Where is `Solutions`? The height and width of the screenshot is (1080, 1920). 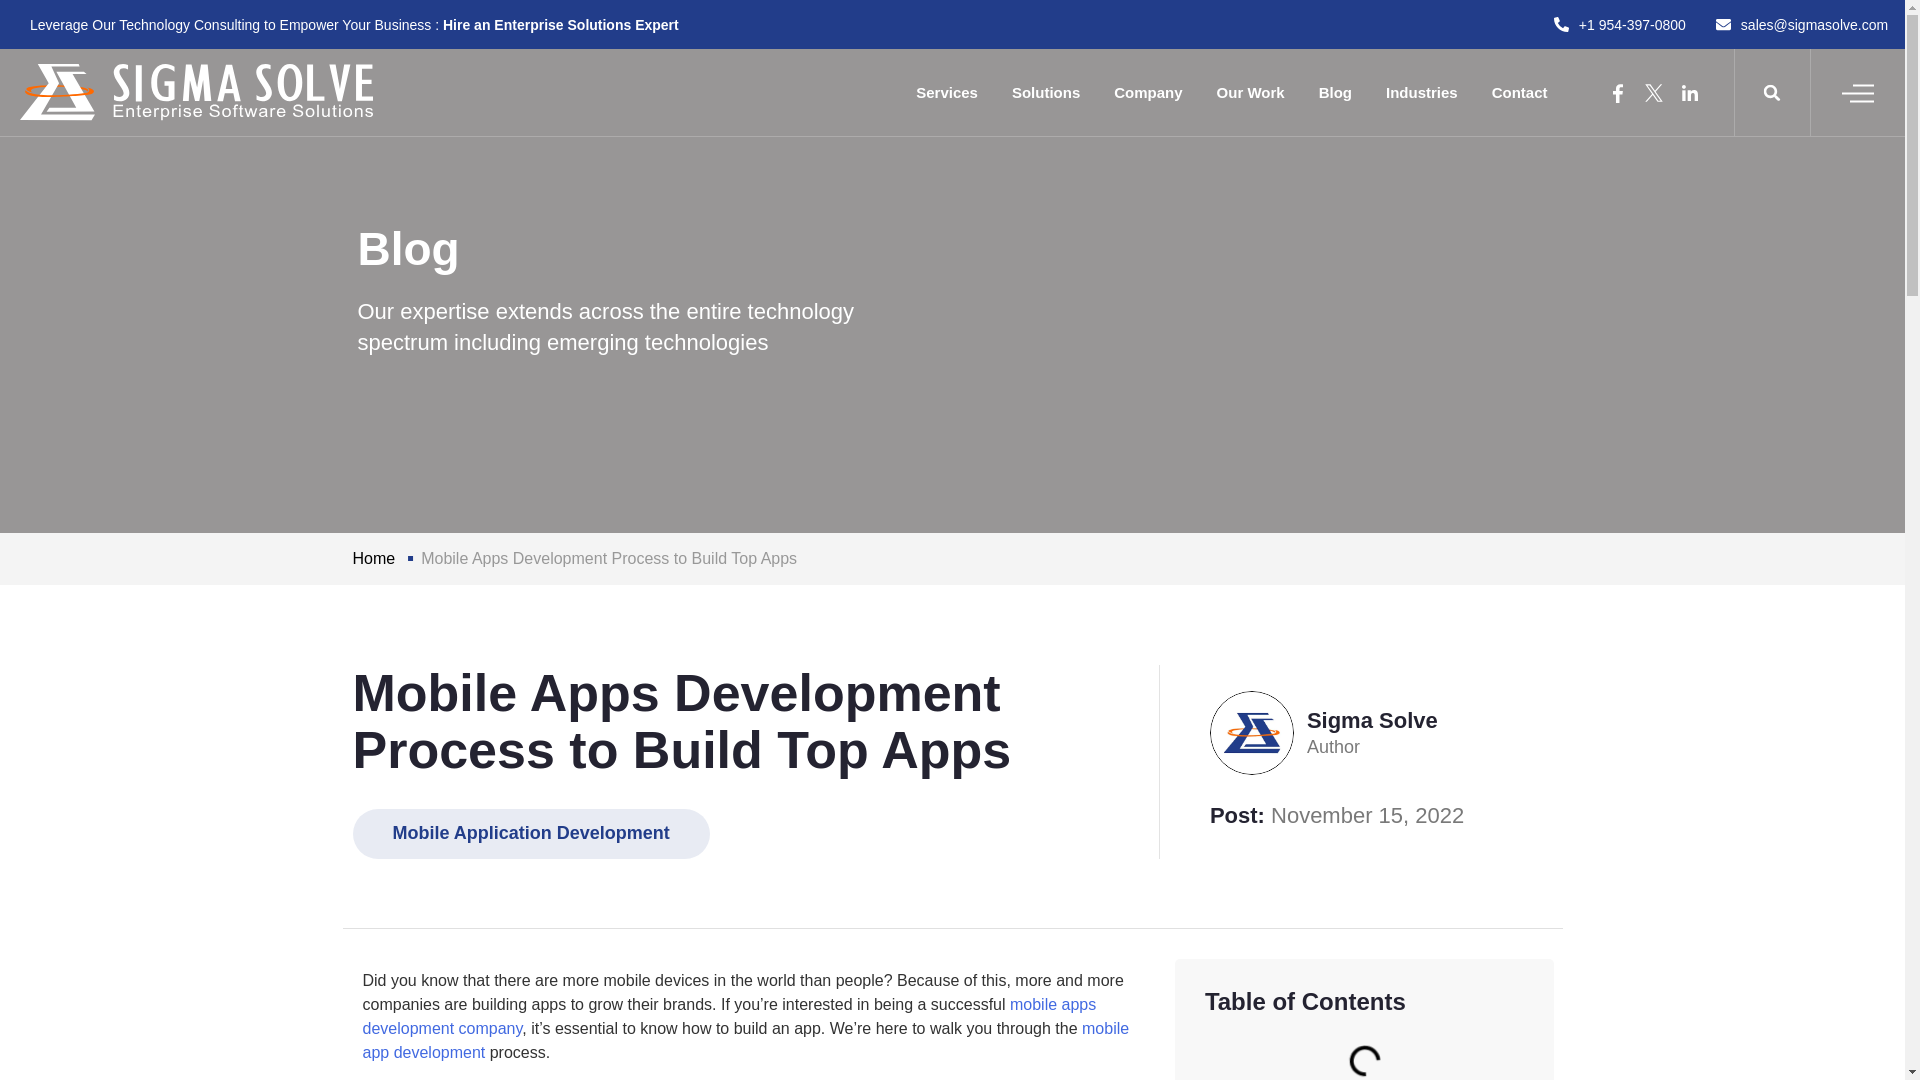
Solutions is located at coordinates (1045, 92).